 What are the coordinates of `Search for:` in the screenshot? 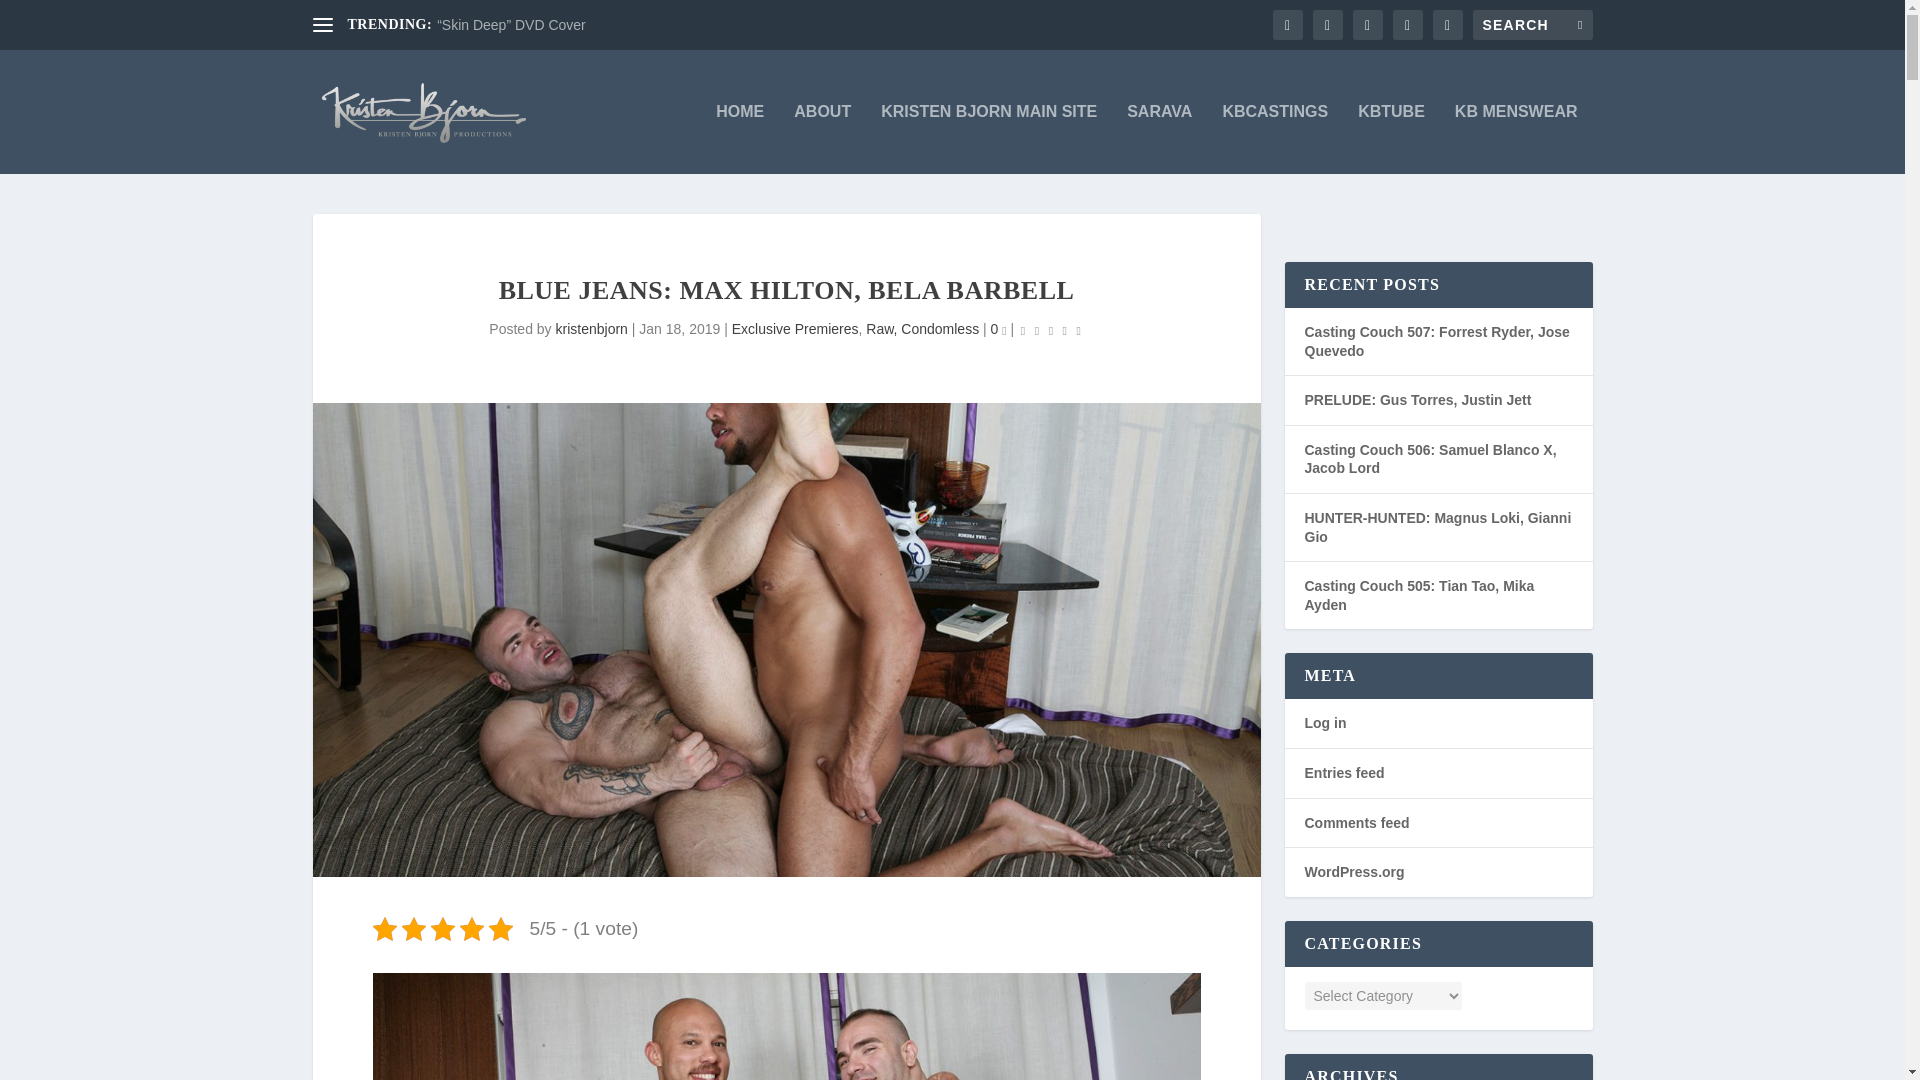 It's located at (1532, 24).